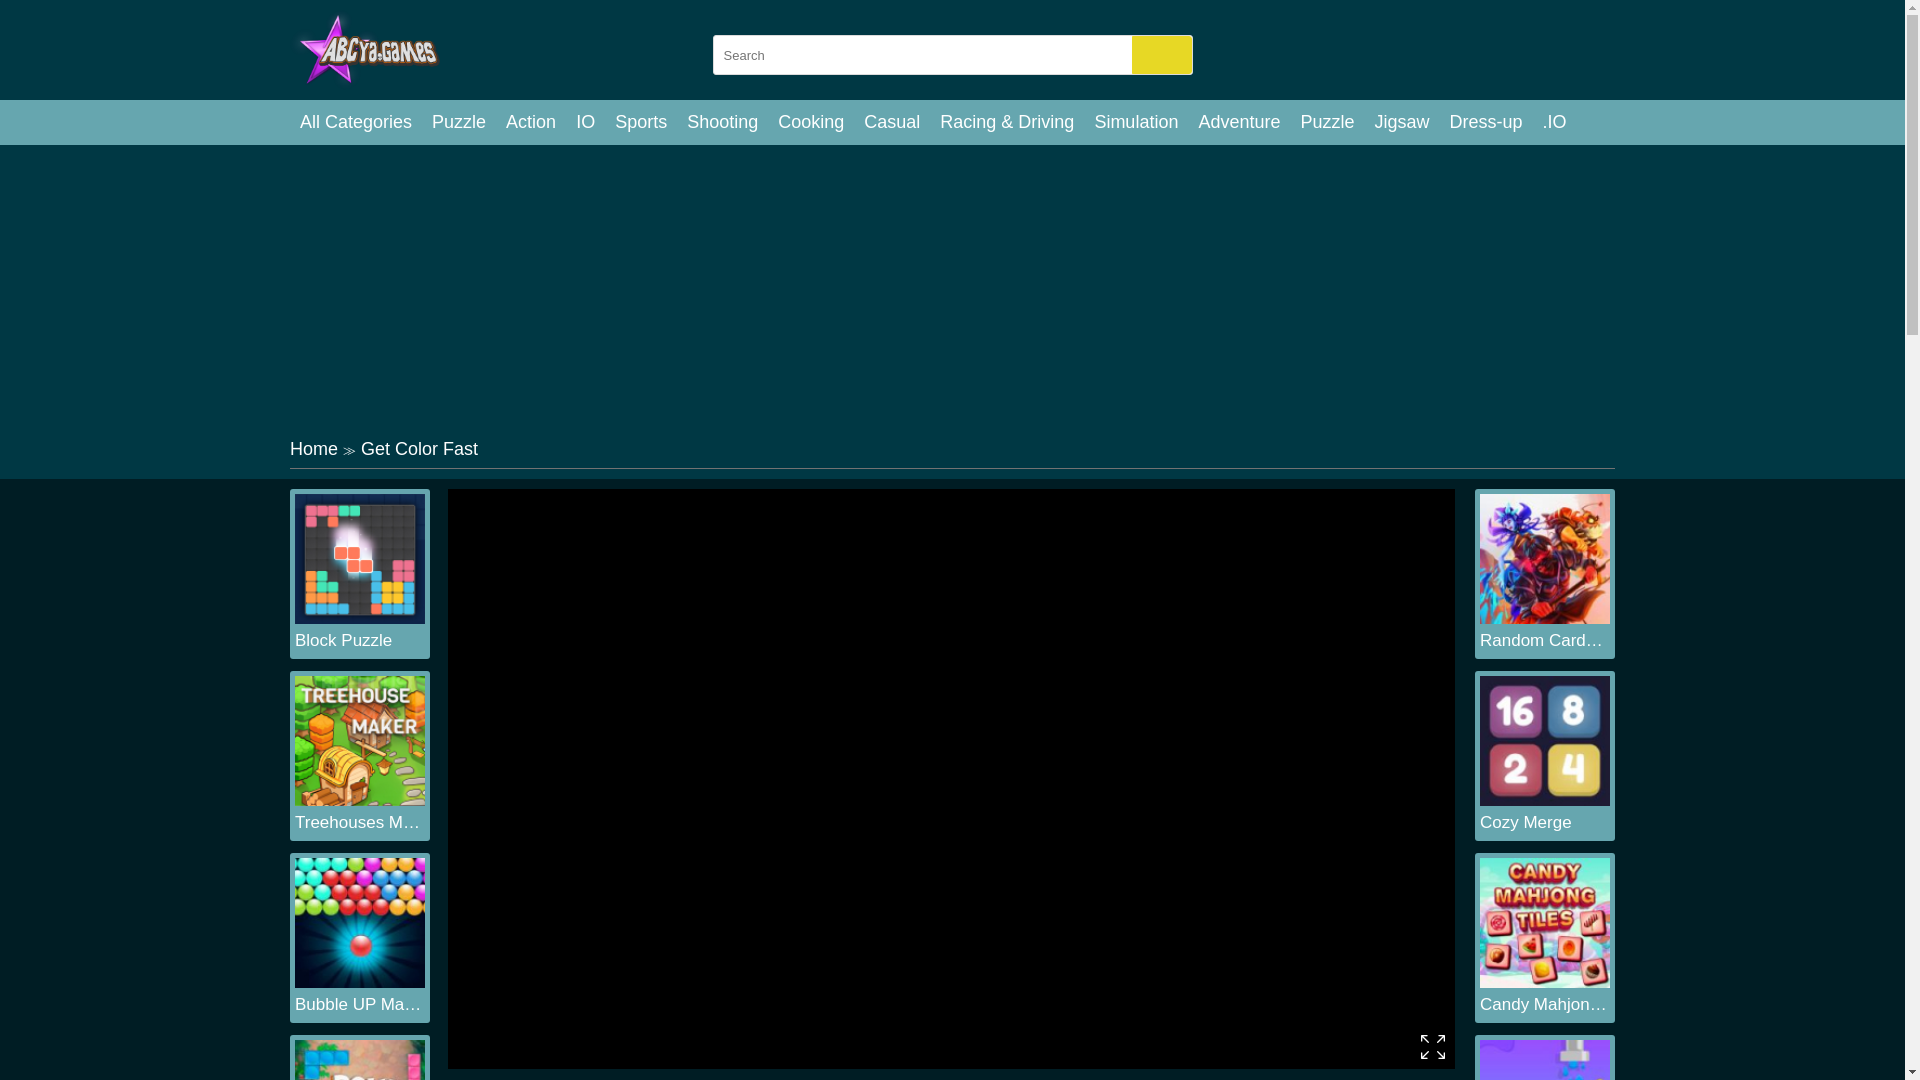  I want to click on Action, so click(530, 122).